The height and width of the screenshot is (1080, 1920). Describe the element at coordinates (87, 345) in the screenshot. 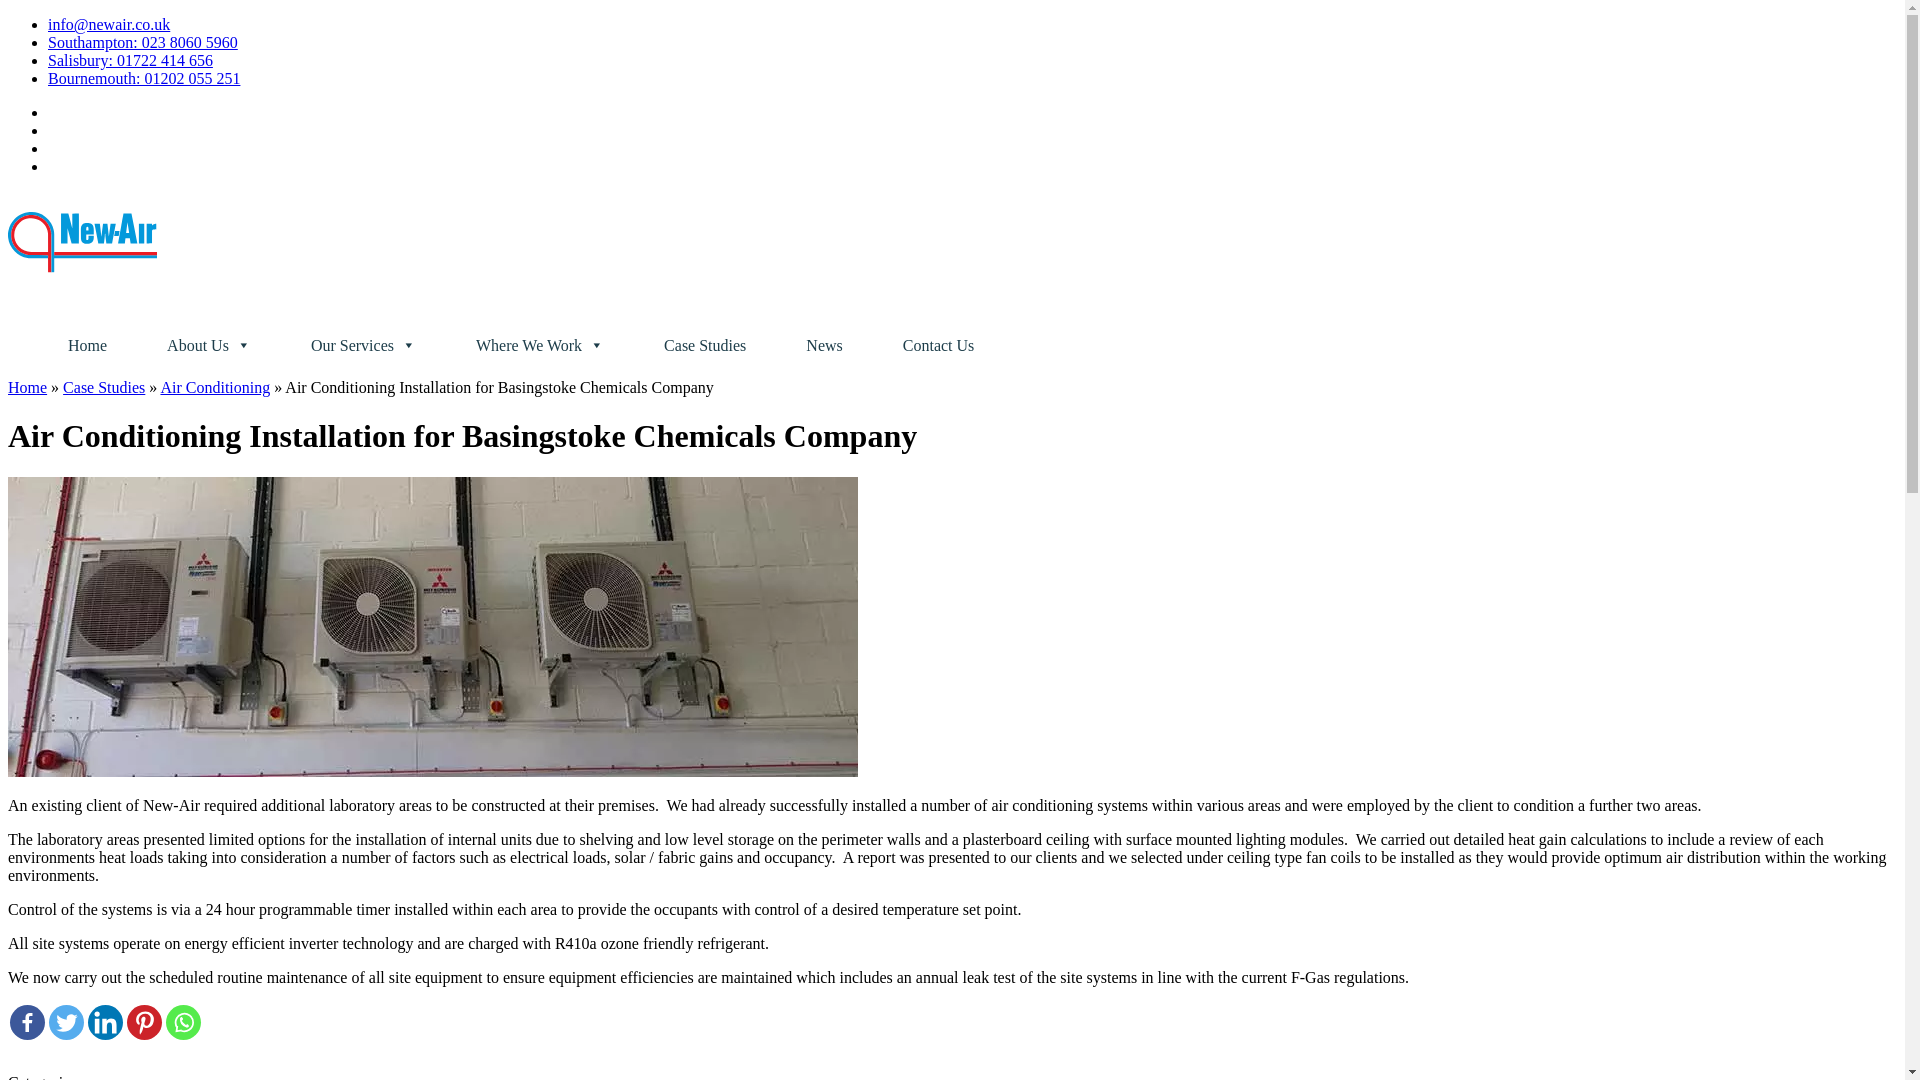

I see `Home` at that location.